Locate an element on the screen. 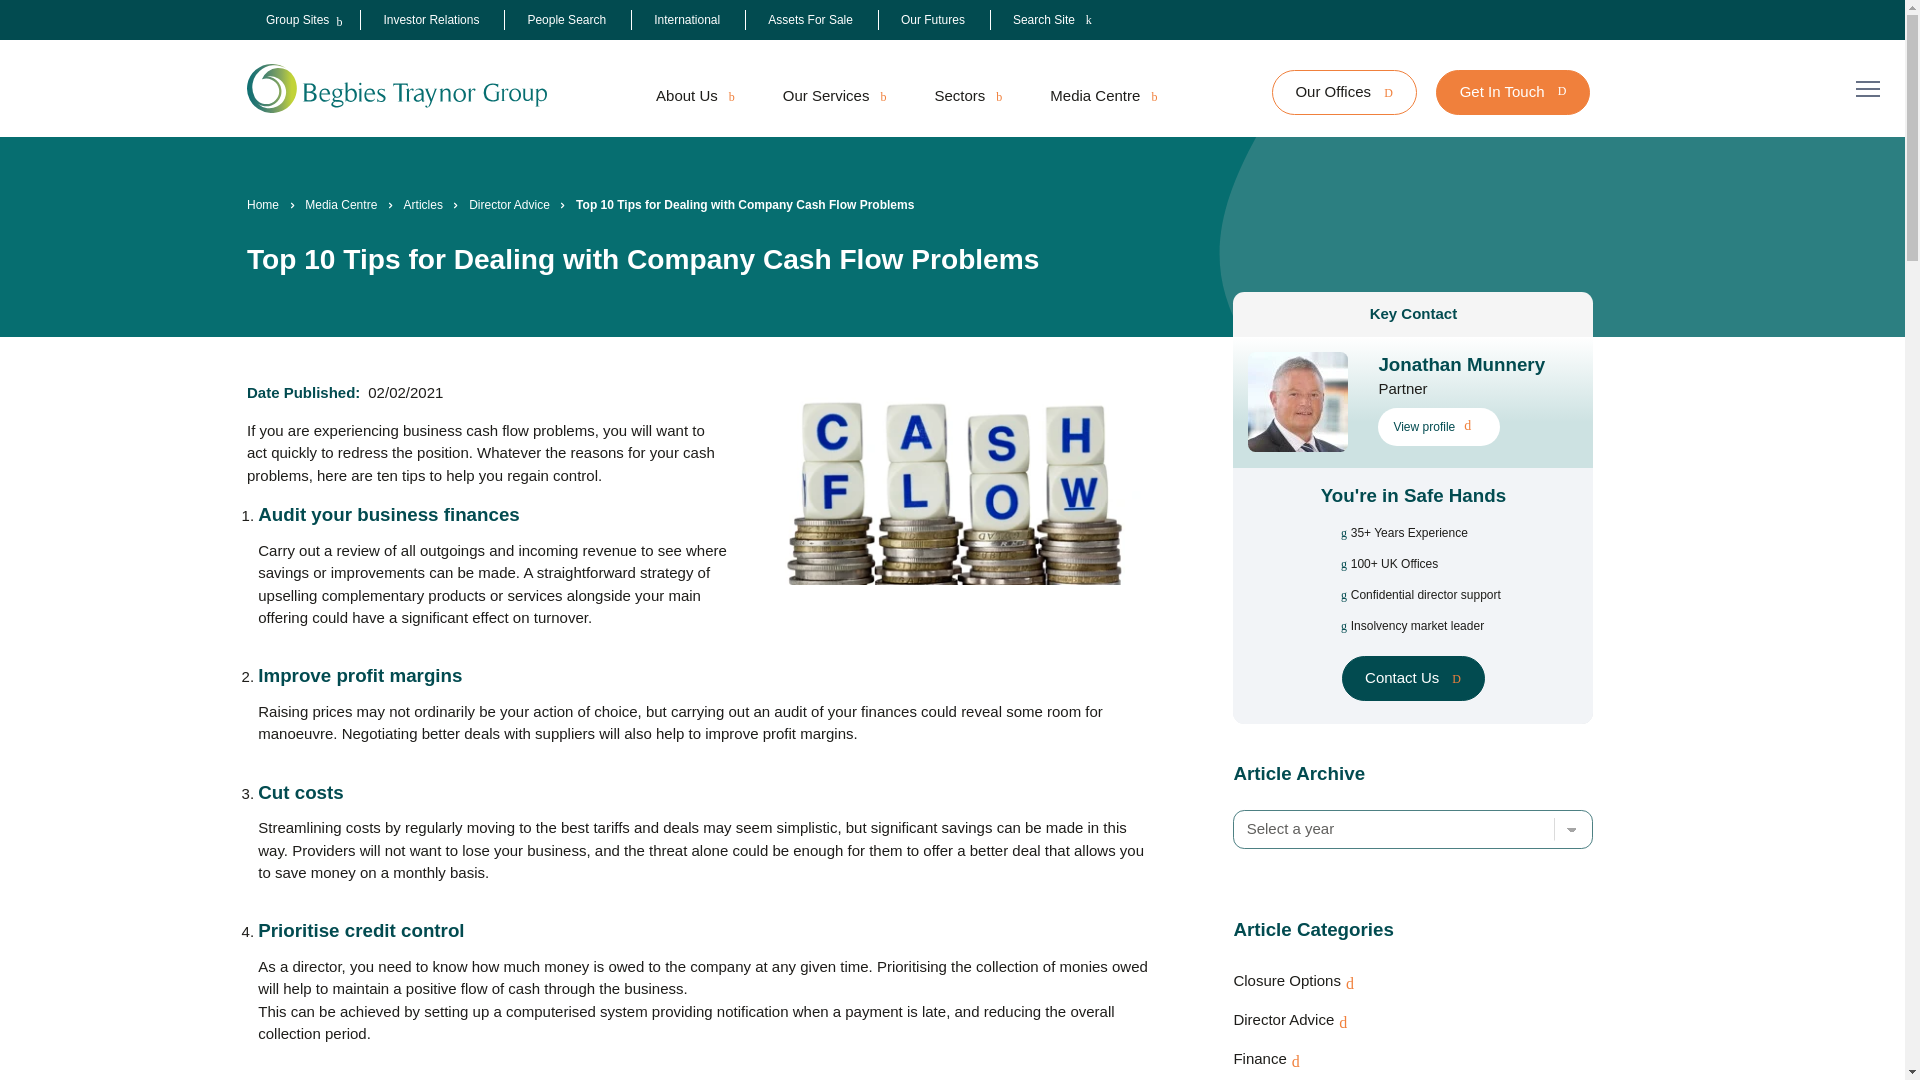 The image size is (1920, 1080). Search Site is located at coordinates (1052, 20).